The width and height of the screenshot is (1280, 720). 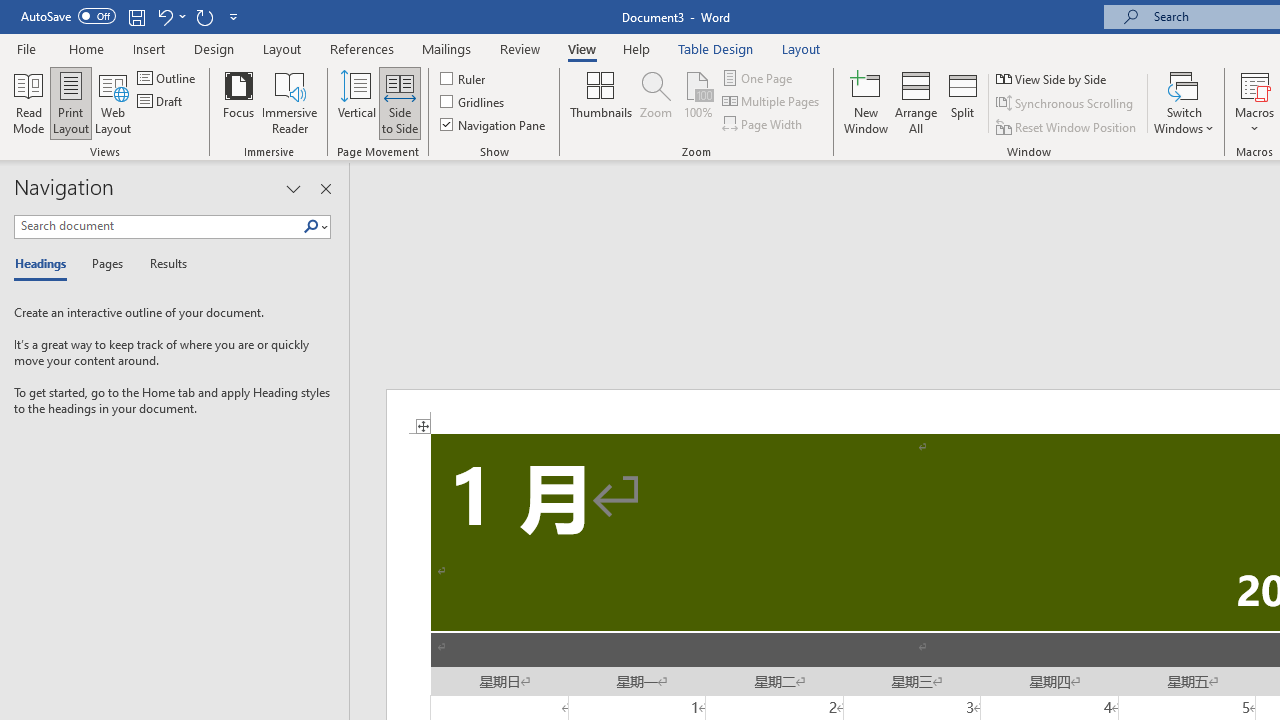 I want to click on Pages, so click(x=105, y=264).